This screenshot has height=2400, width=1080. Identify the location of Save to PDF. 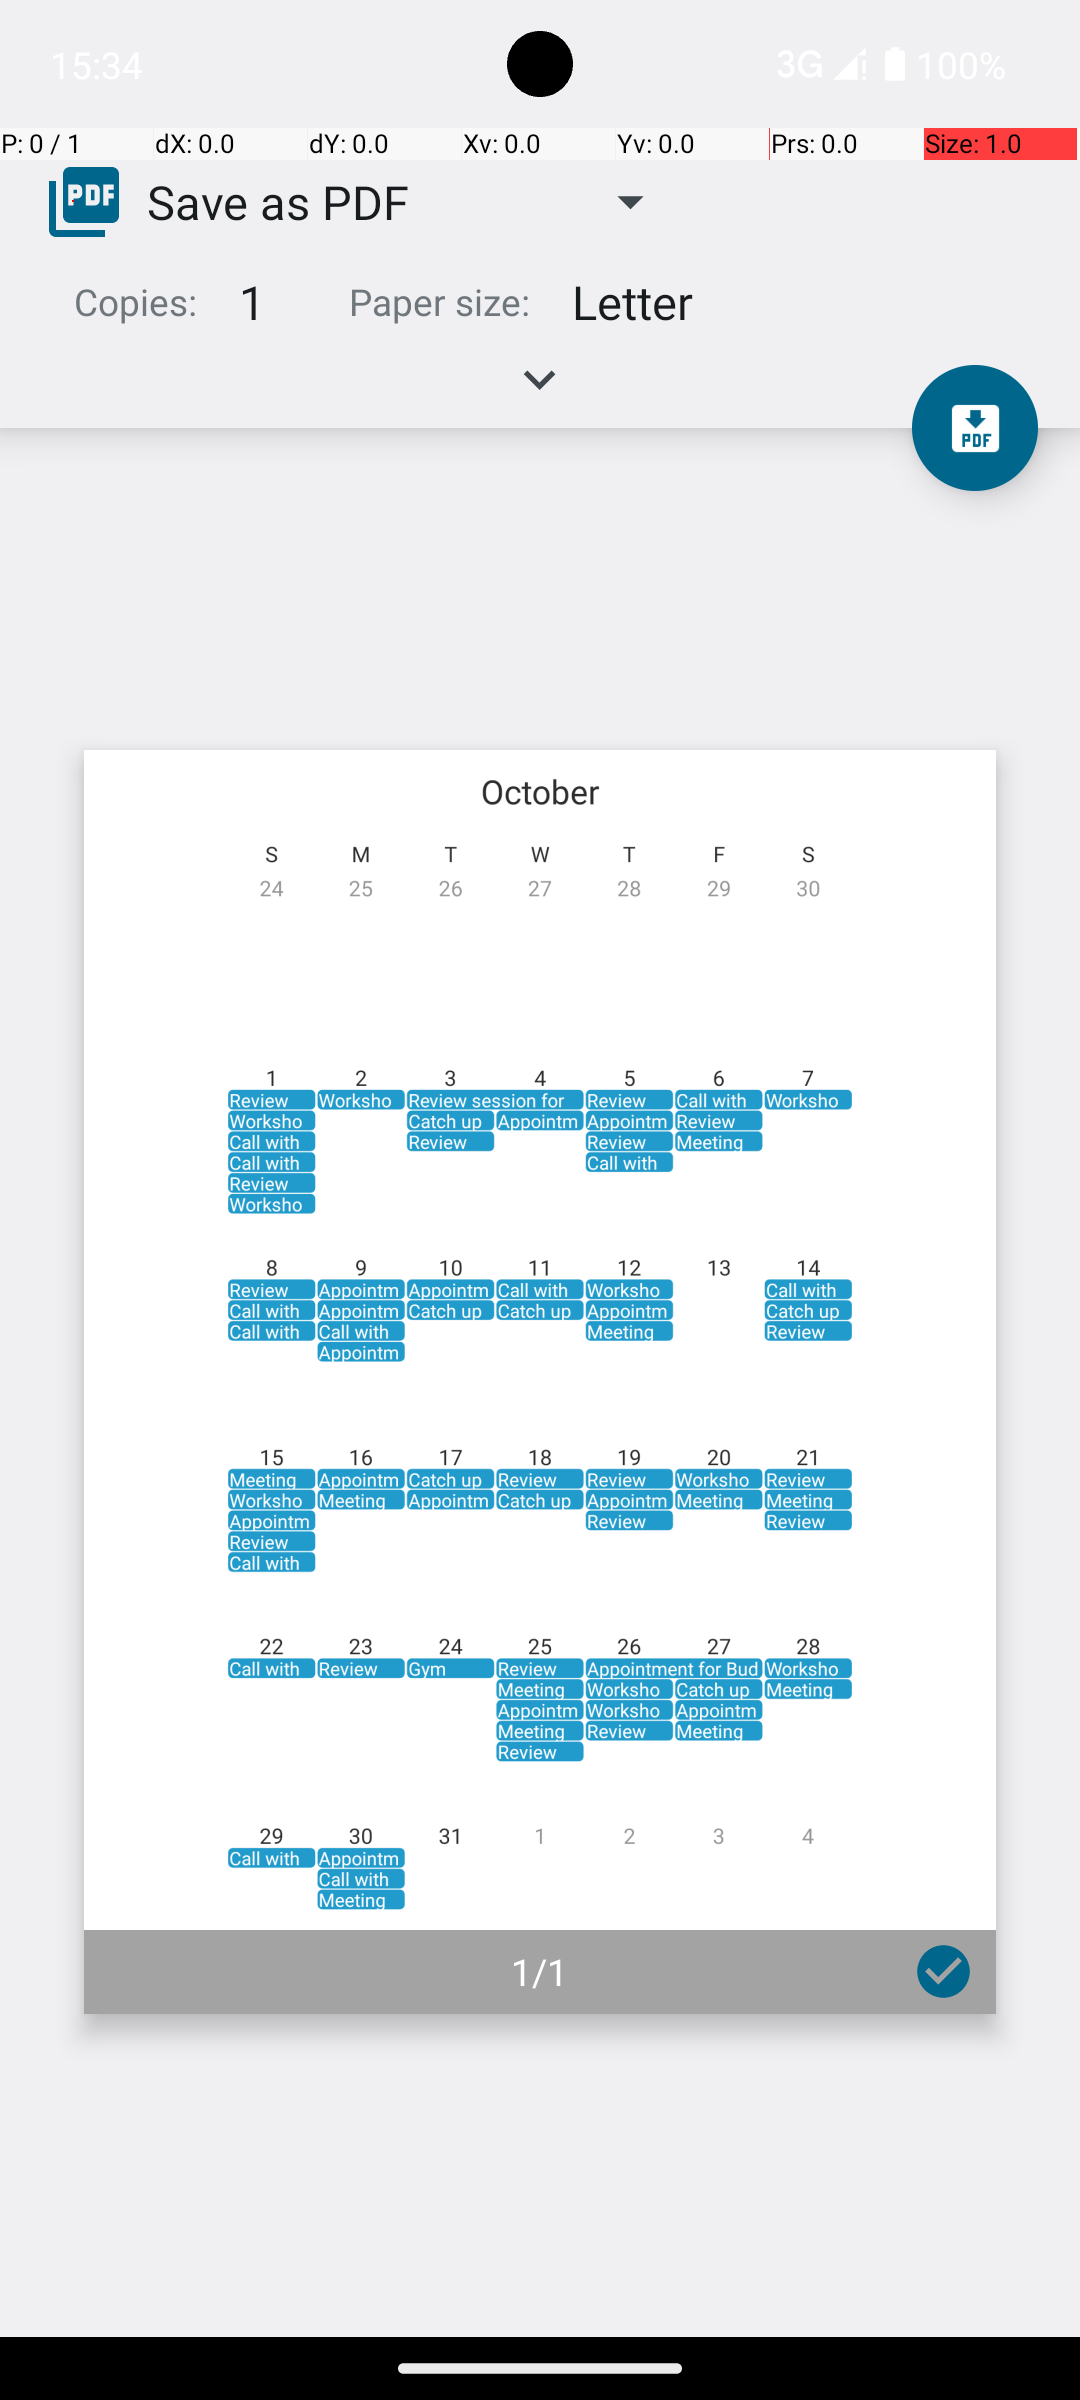
(975, 428).